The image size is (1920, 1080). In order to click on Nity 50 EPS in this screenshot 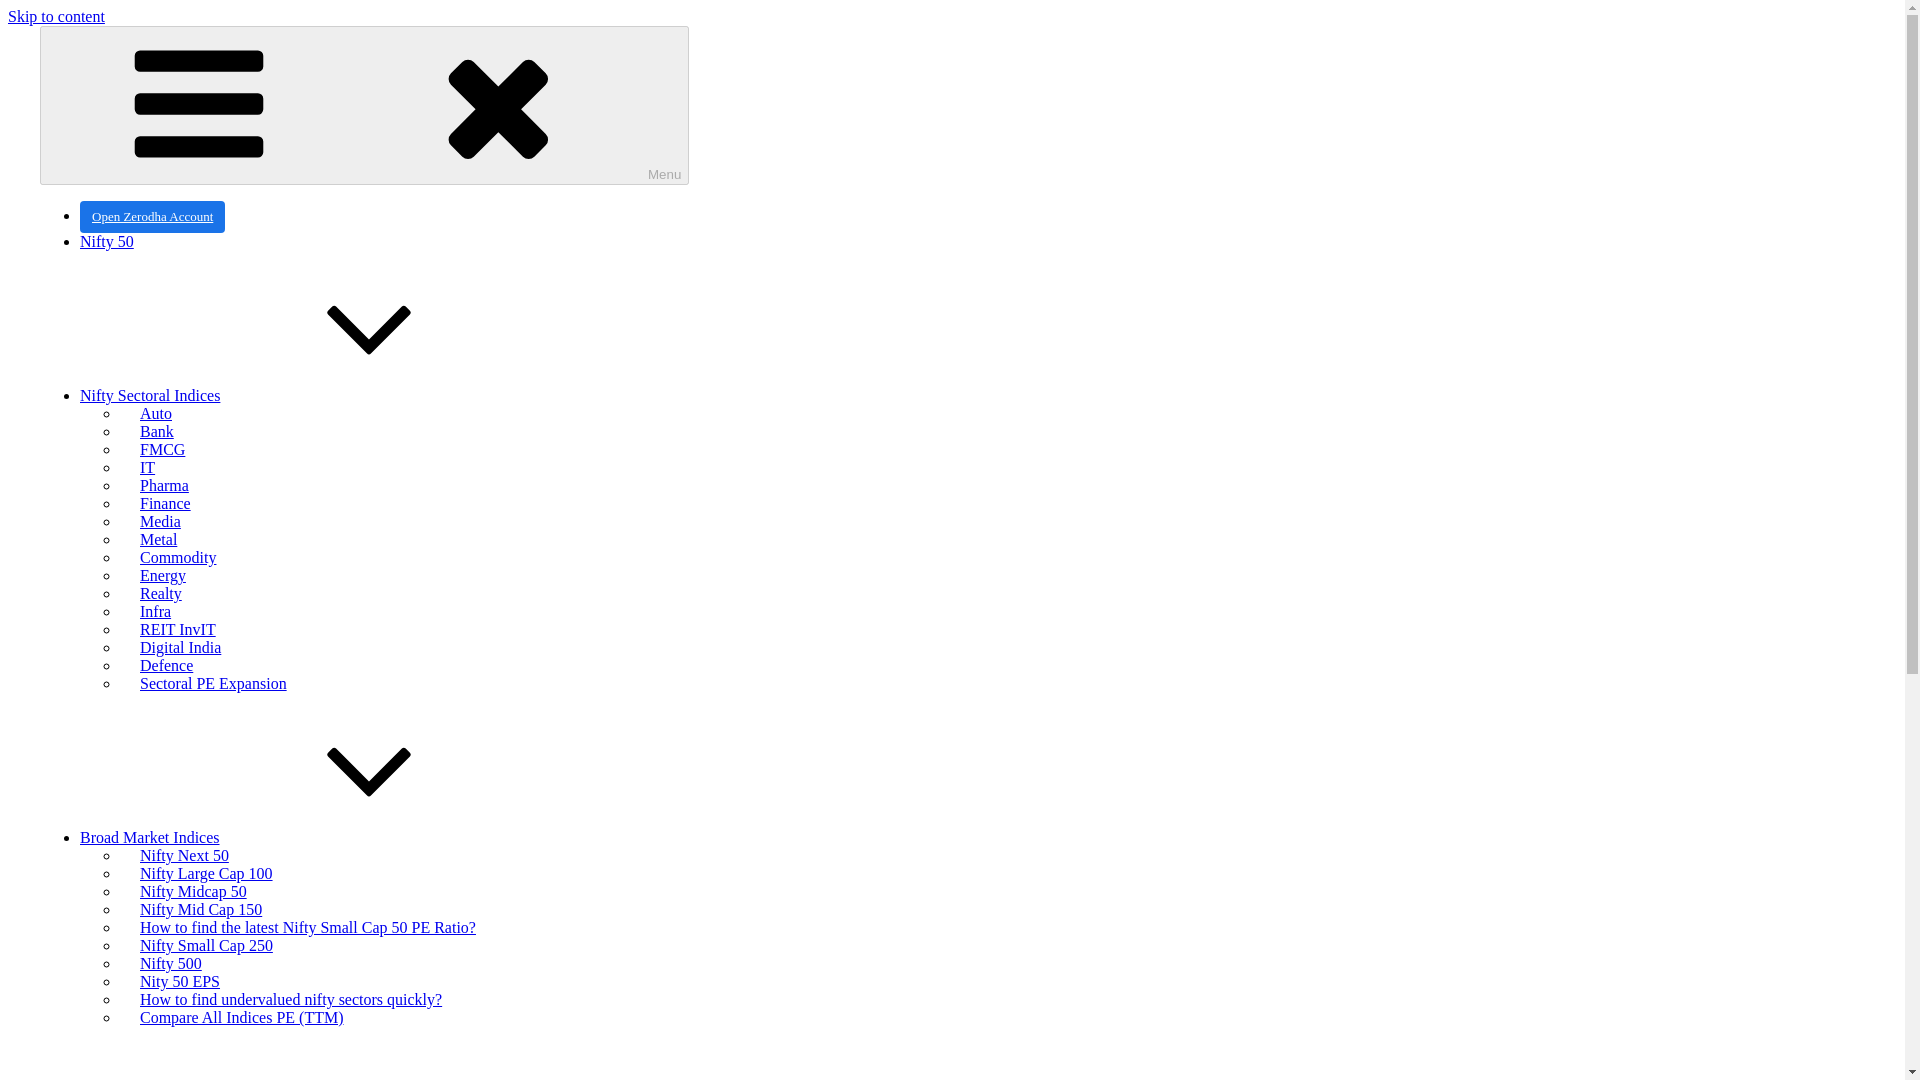, I will do `click(180, 981)`.